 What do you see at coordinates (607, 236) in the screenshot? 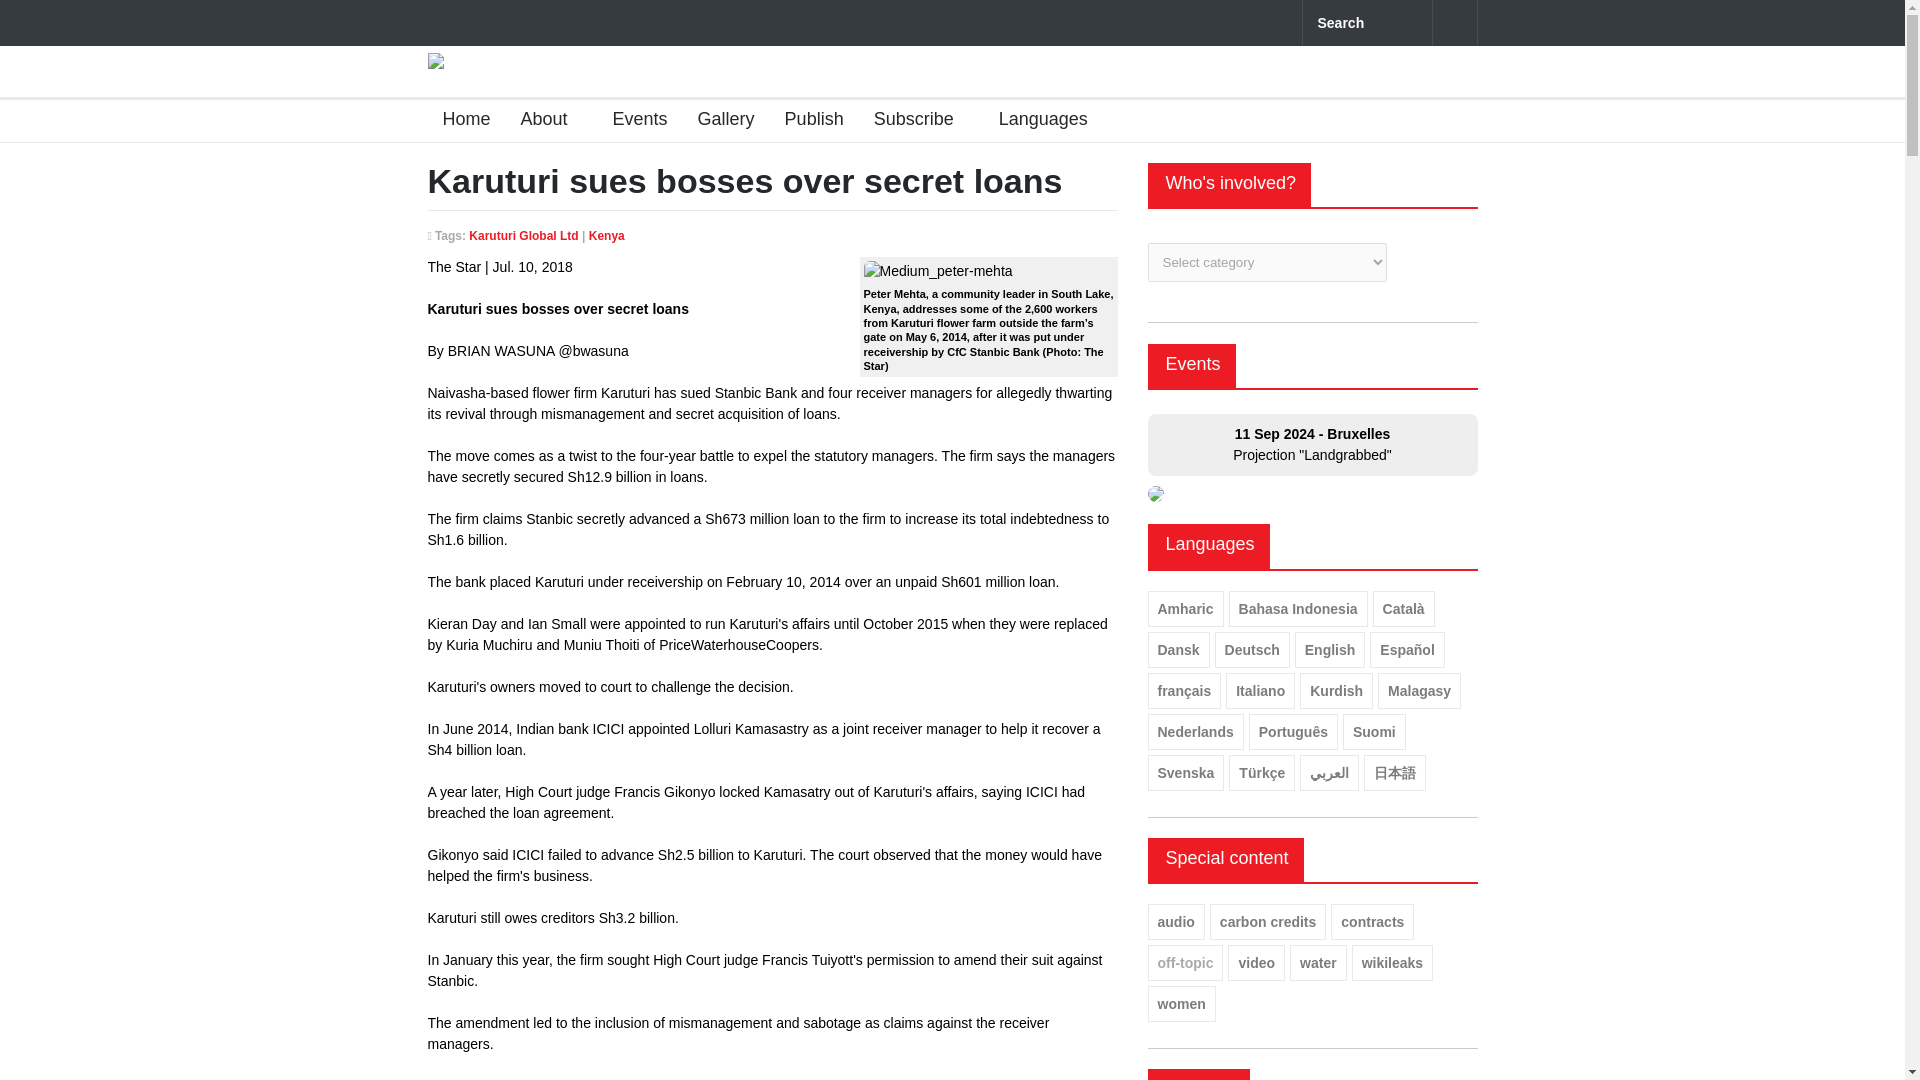
I see `Kenya` at bounding box center [607, 236].